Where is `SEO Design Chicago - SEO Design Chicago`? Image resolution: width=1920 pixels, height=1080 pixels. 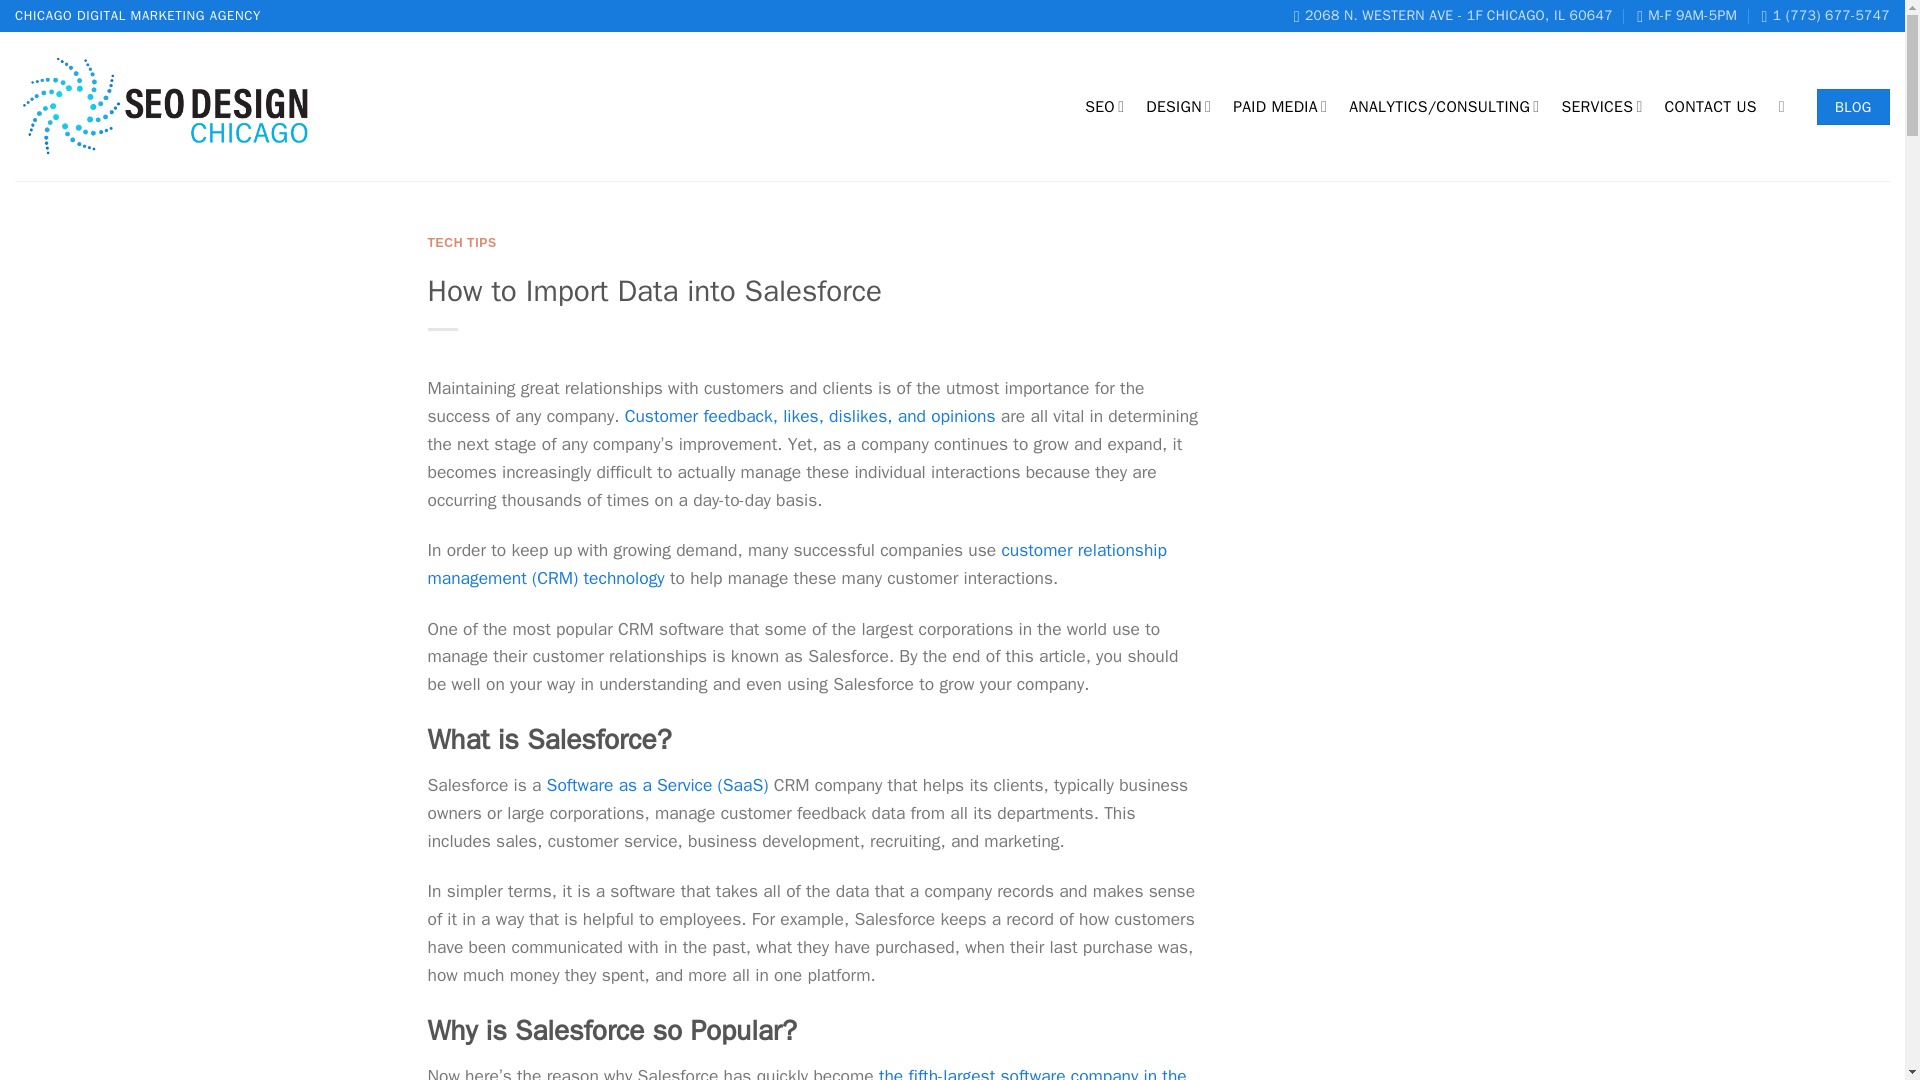 SEO Design Chicago - SEO Design Chicago is located at coordinates (168, 107).